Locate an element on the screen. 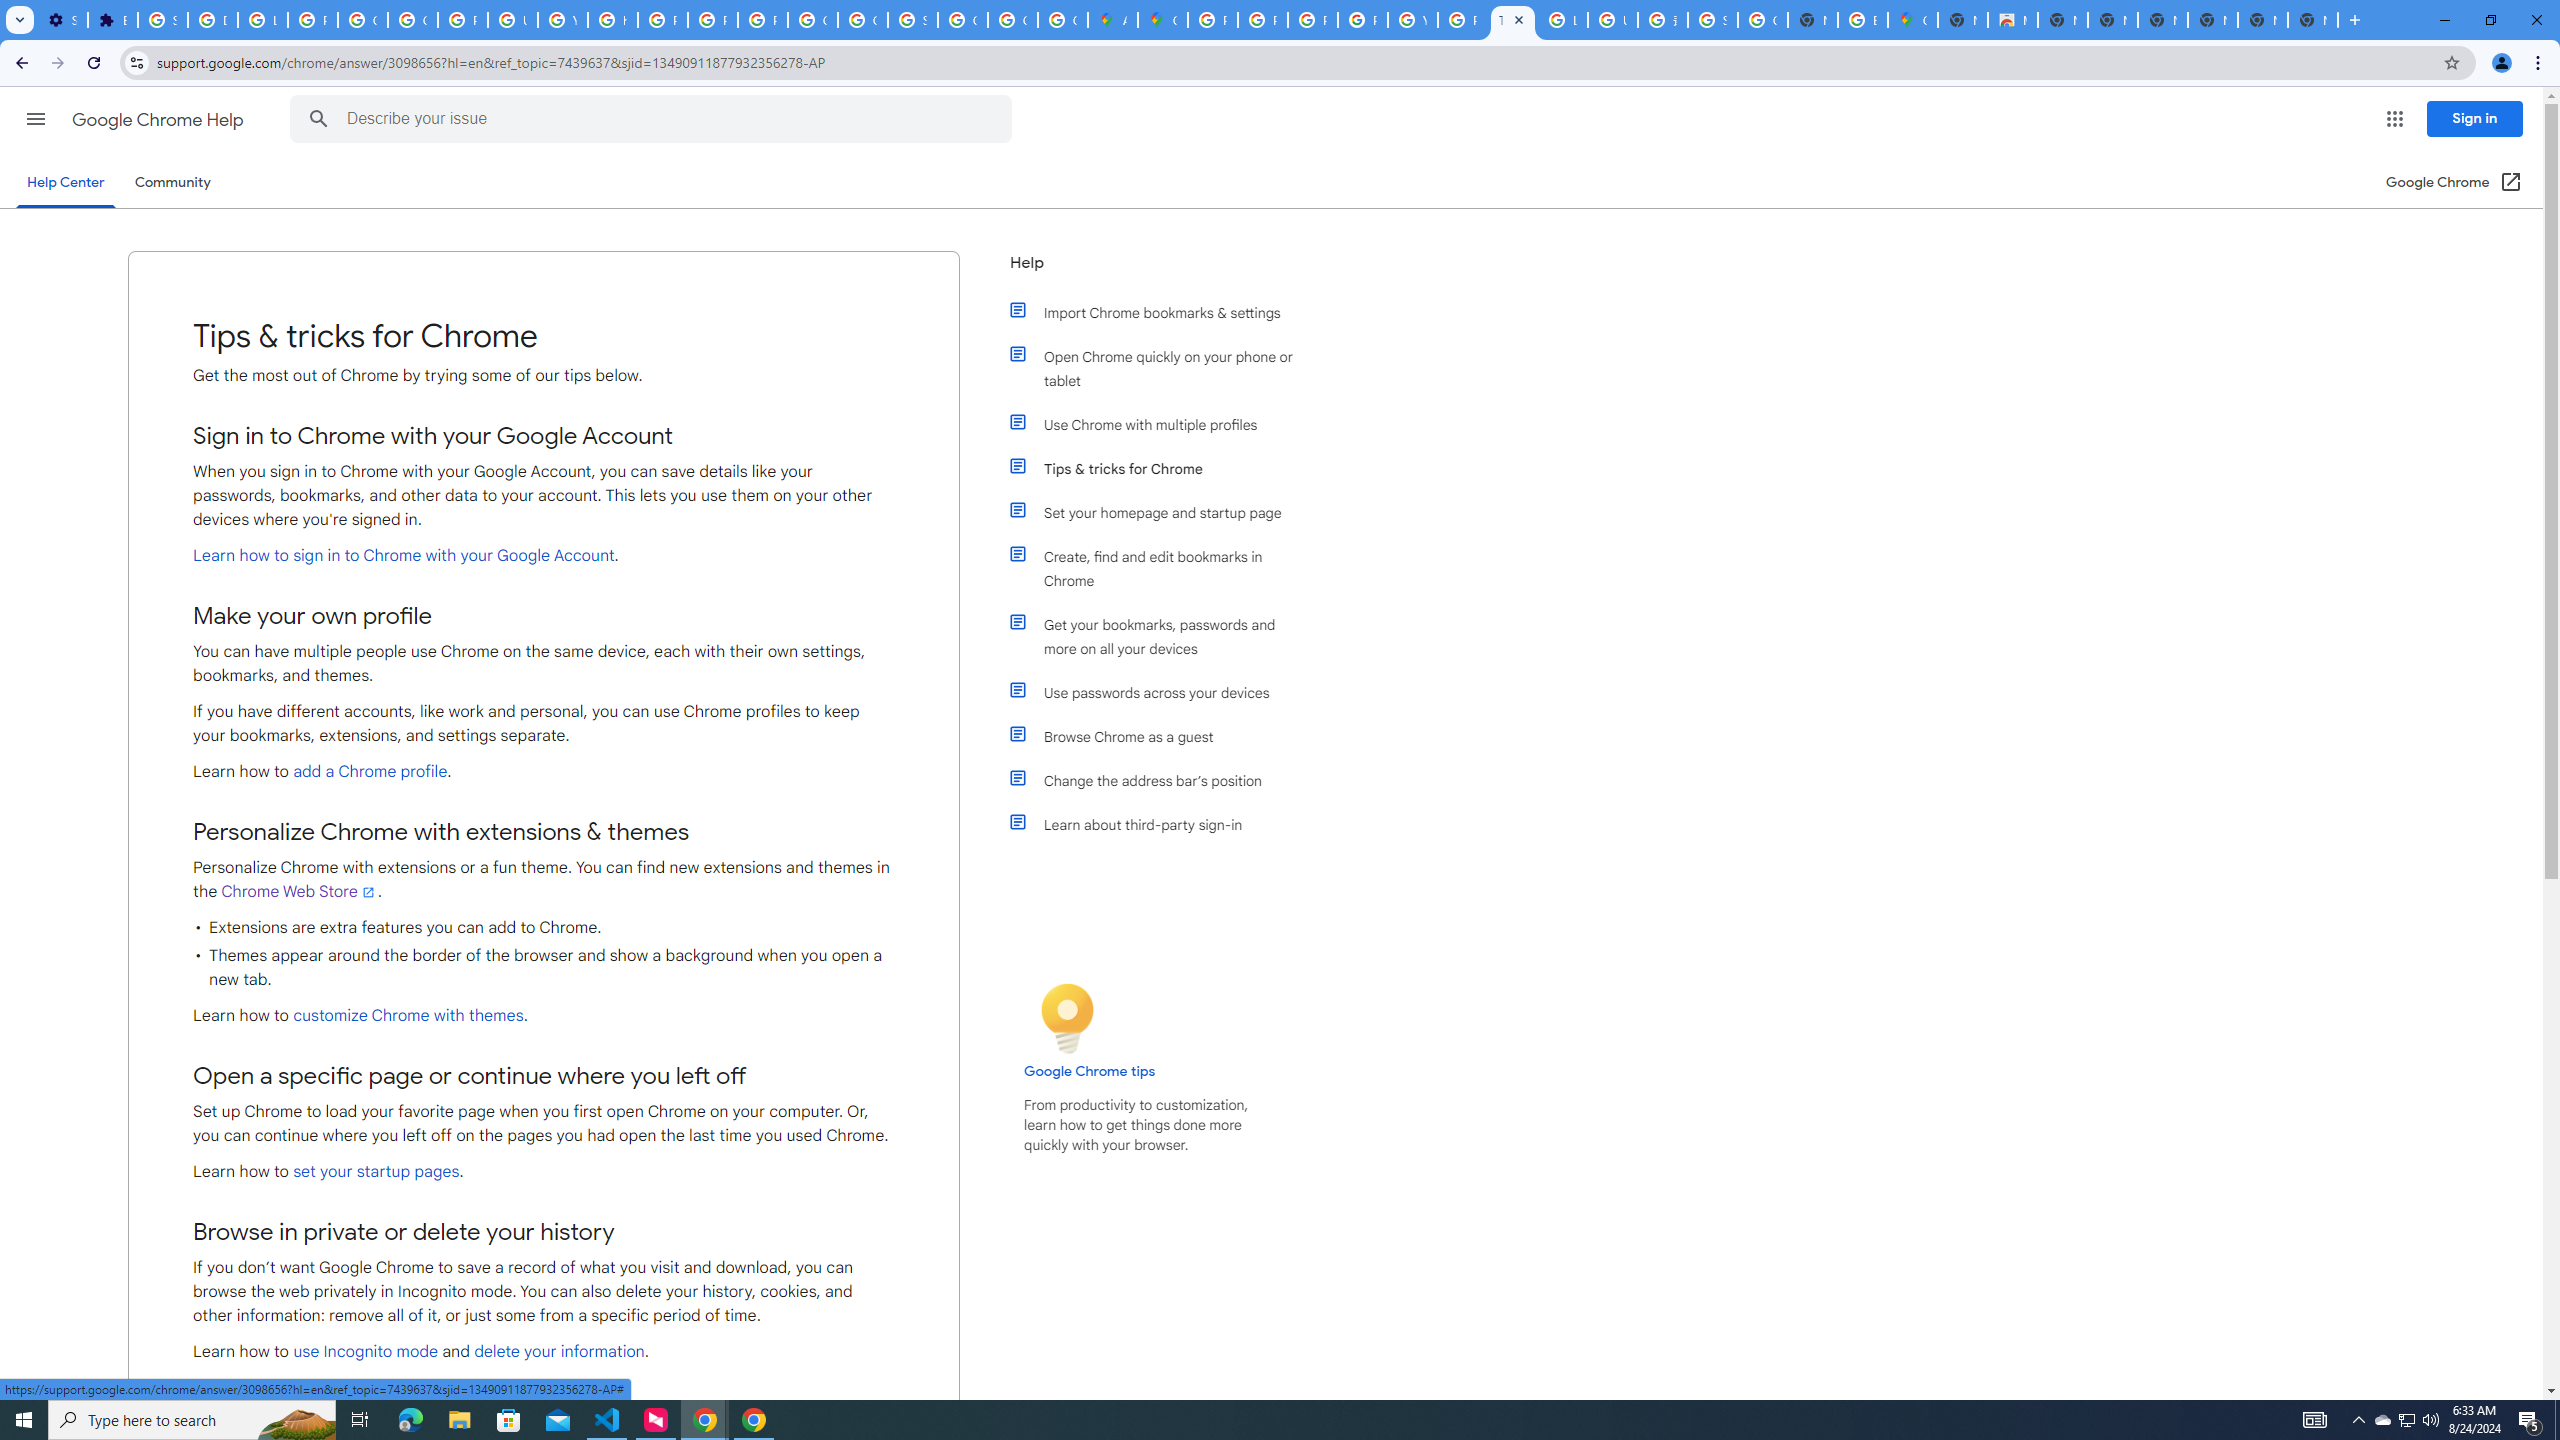 This screenshot has width=2560, height=1440. Use passwords across your devices is located at coordinates (1163, 693).